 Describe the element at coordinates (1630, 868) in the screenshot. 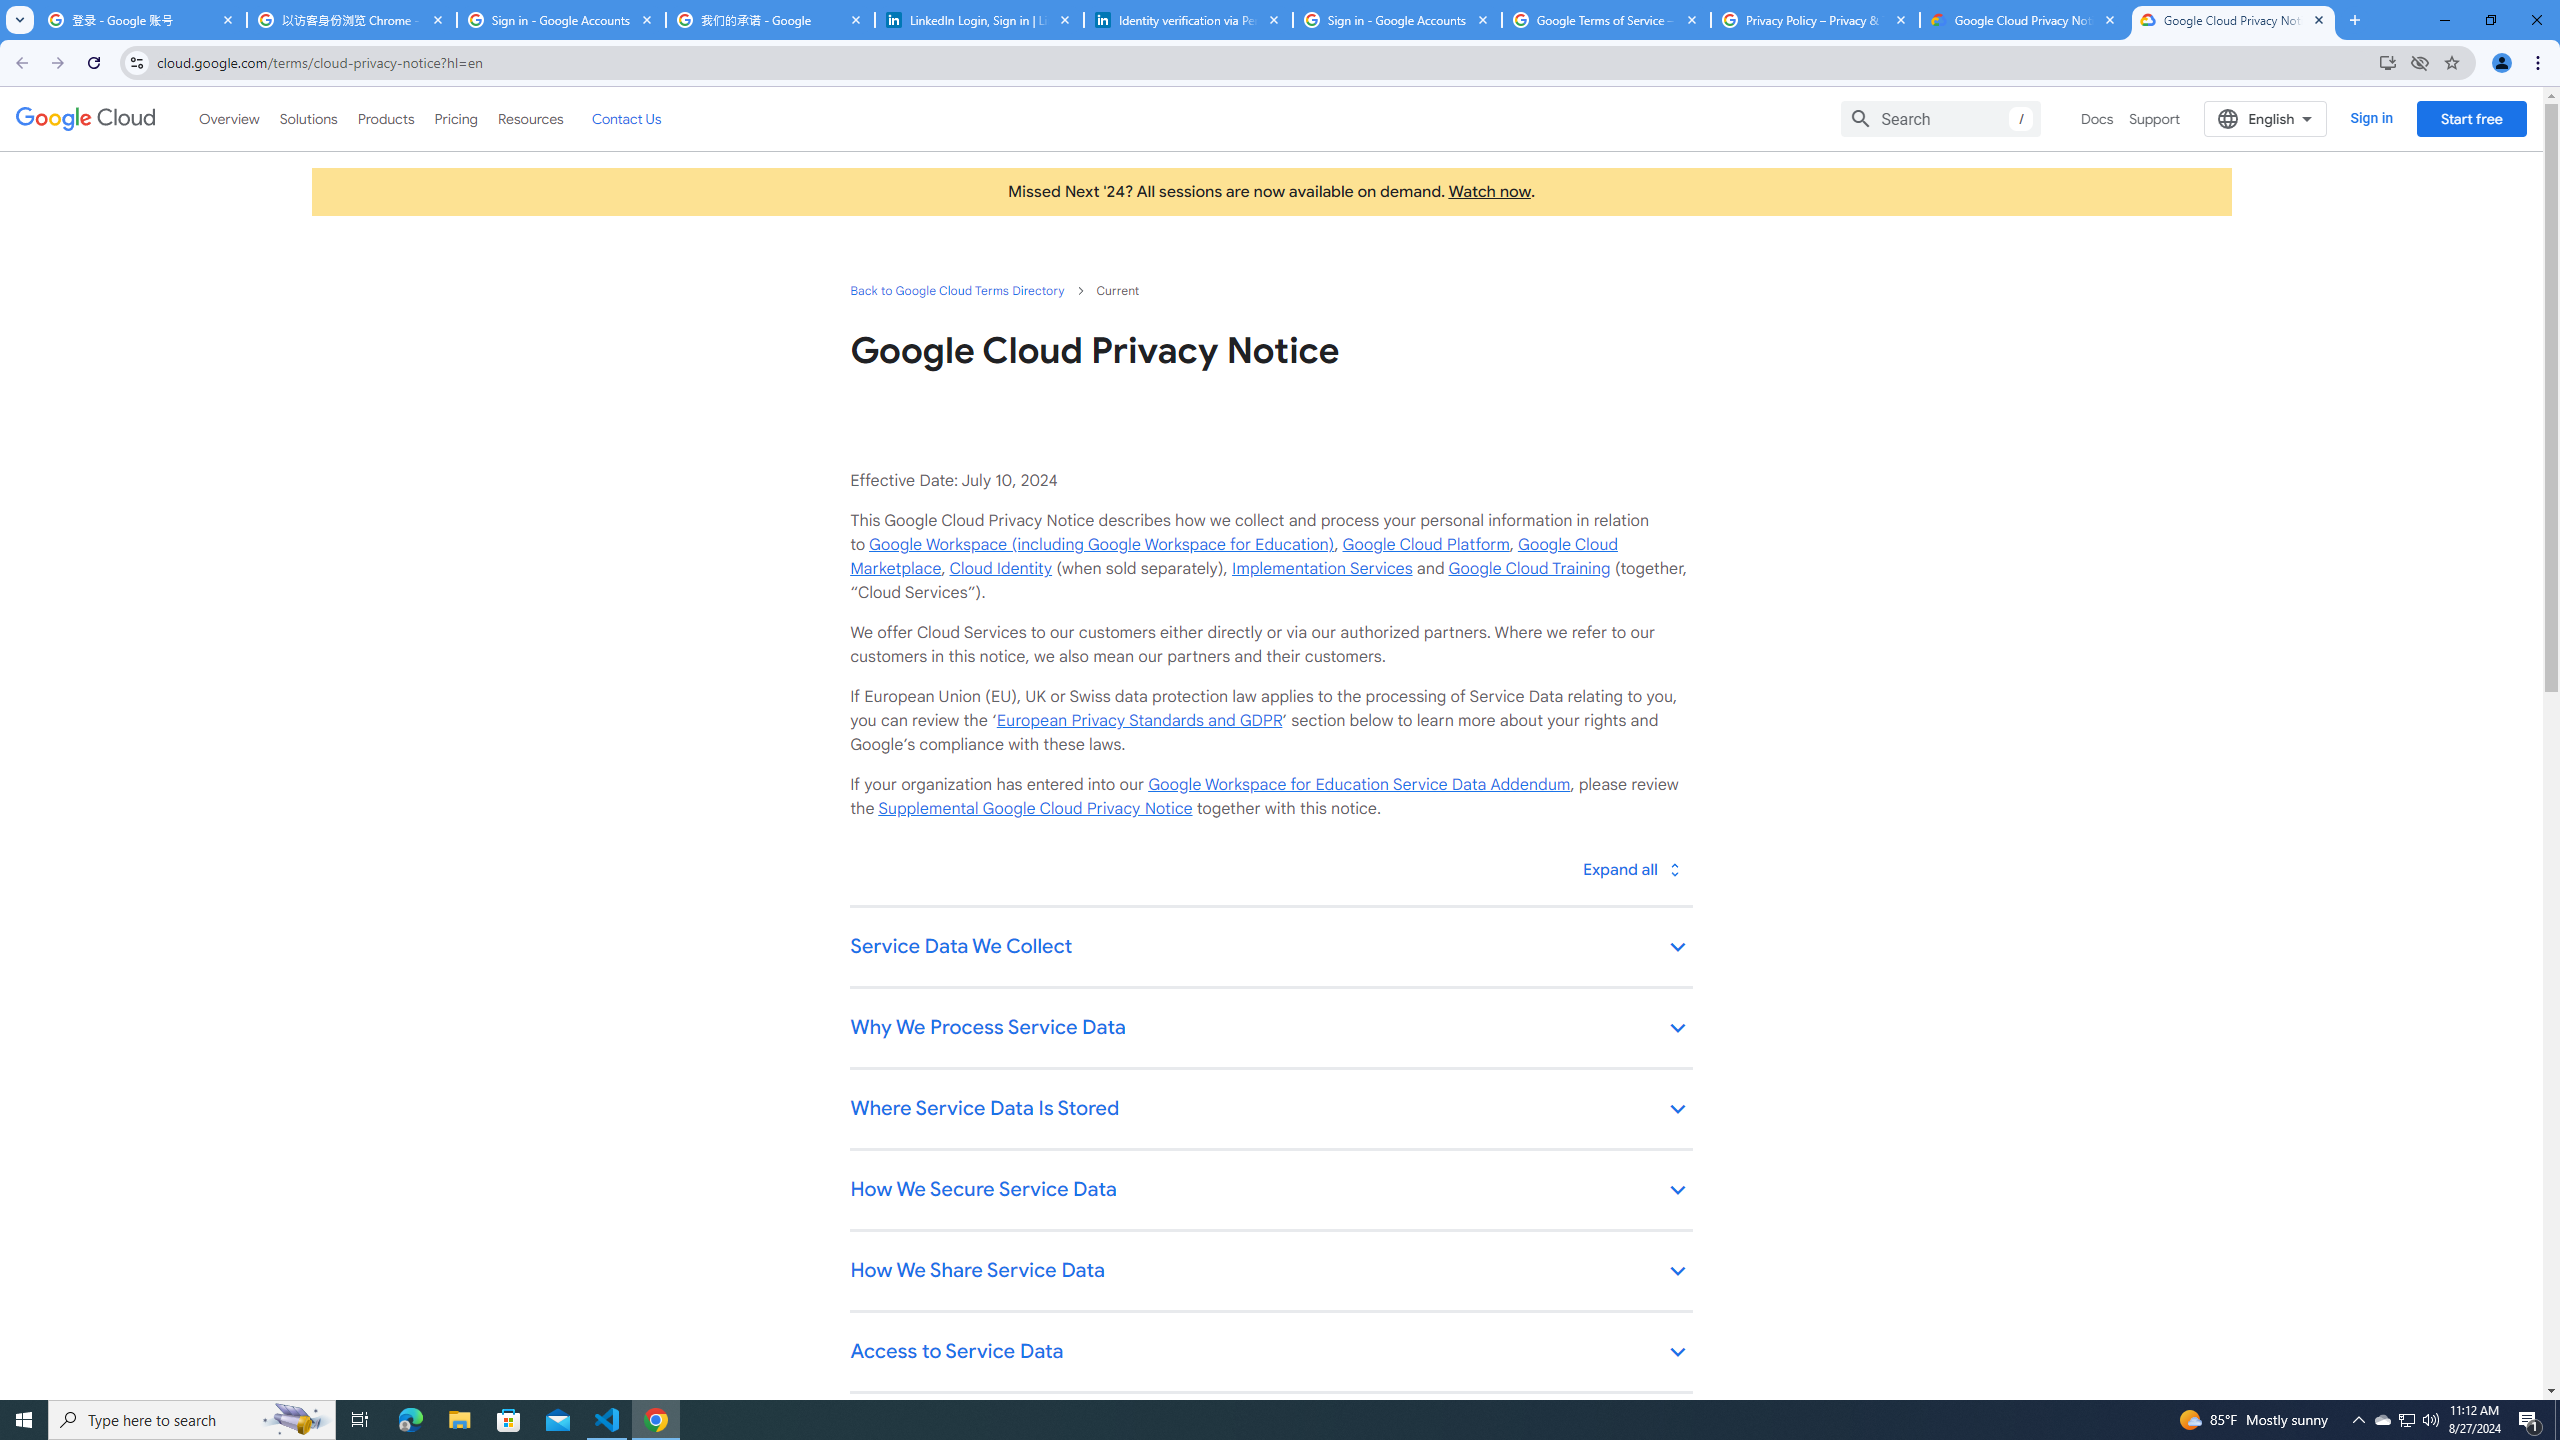

I see `Toggle all` at that location.